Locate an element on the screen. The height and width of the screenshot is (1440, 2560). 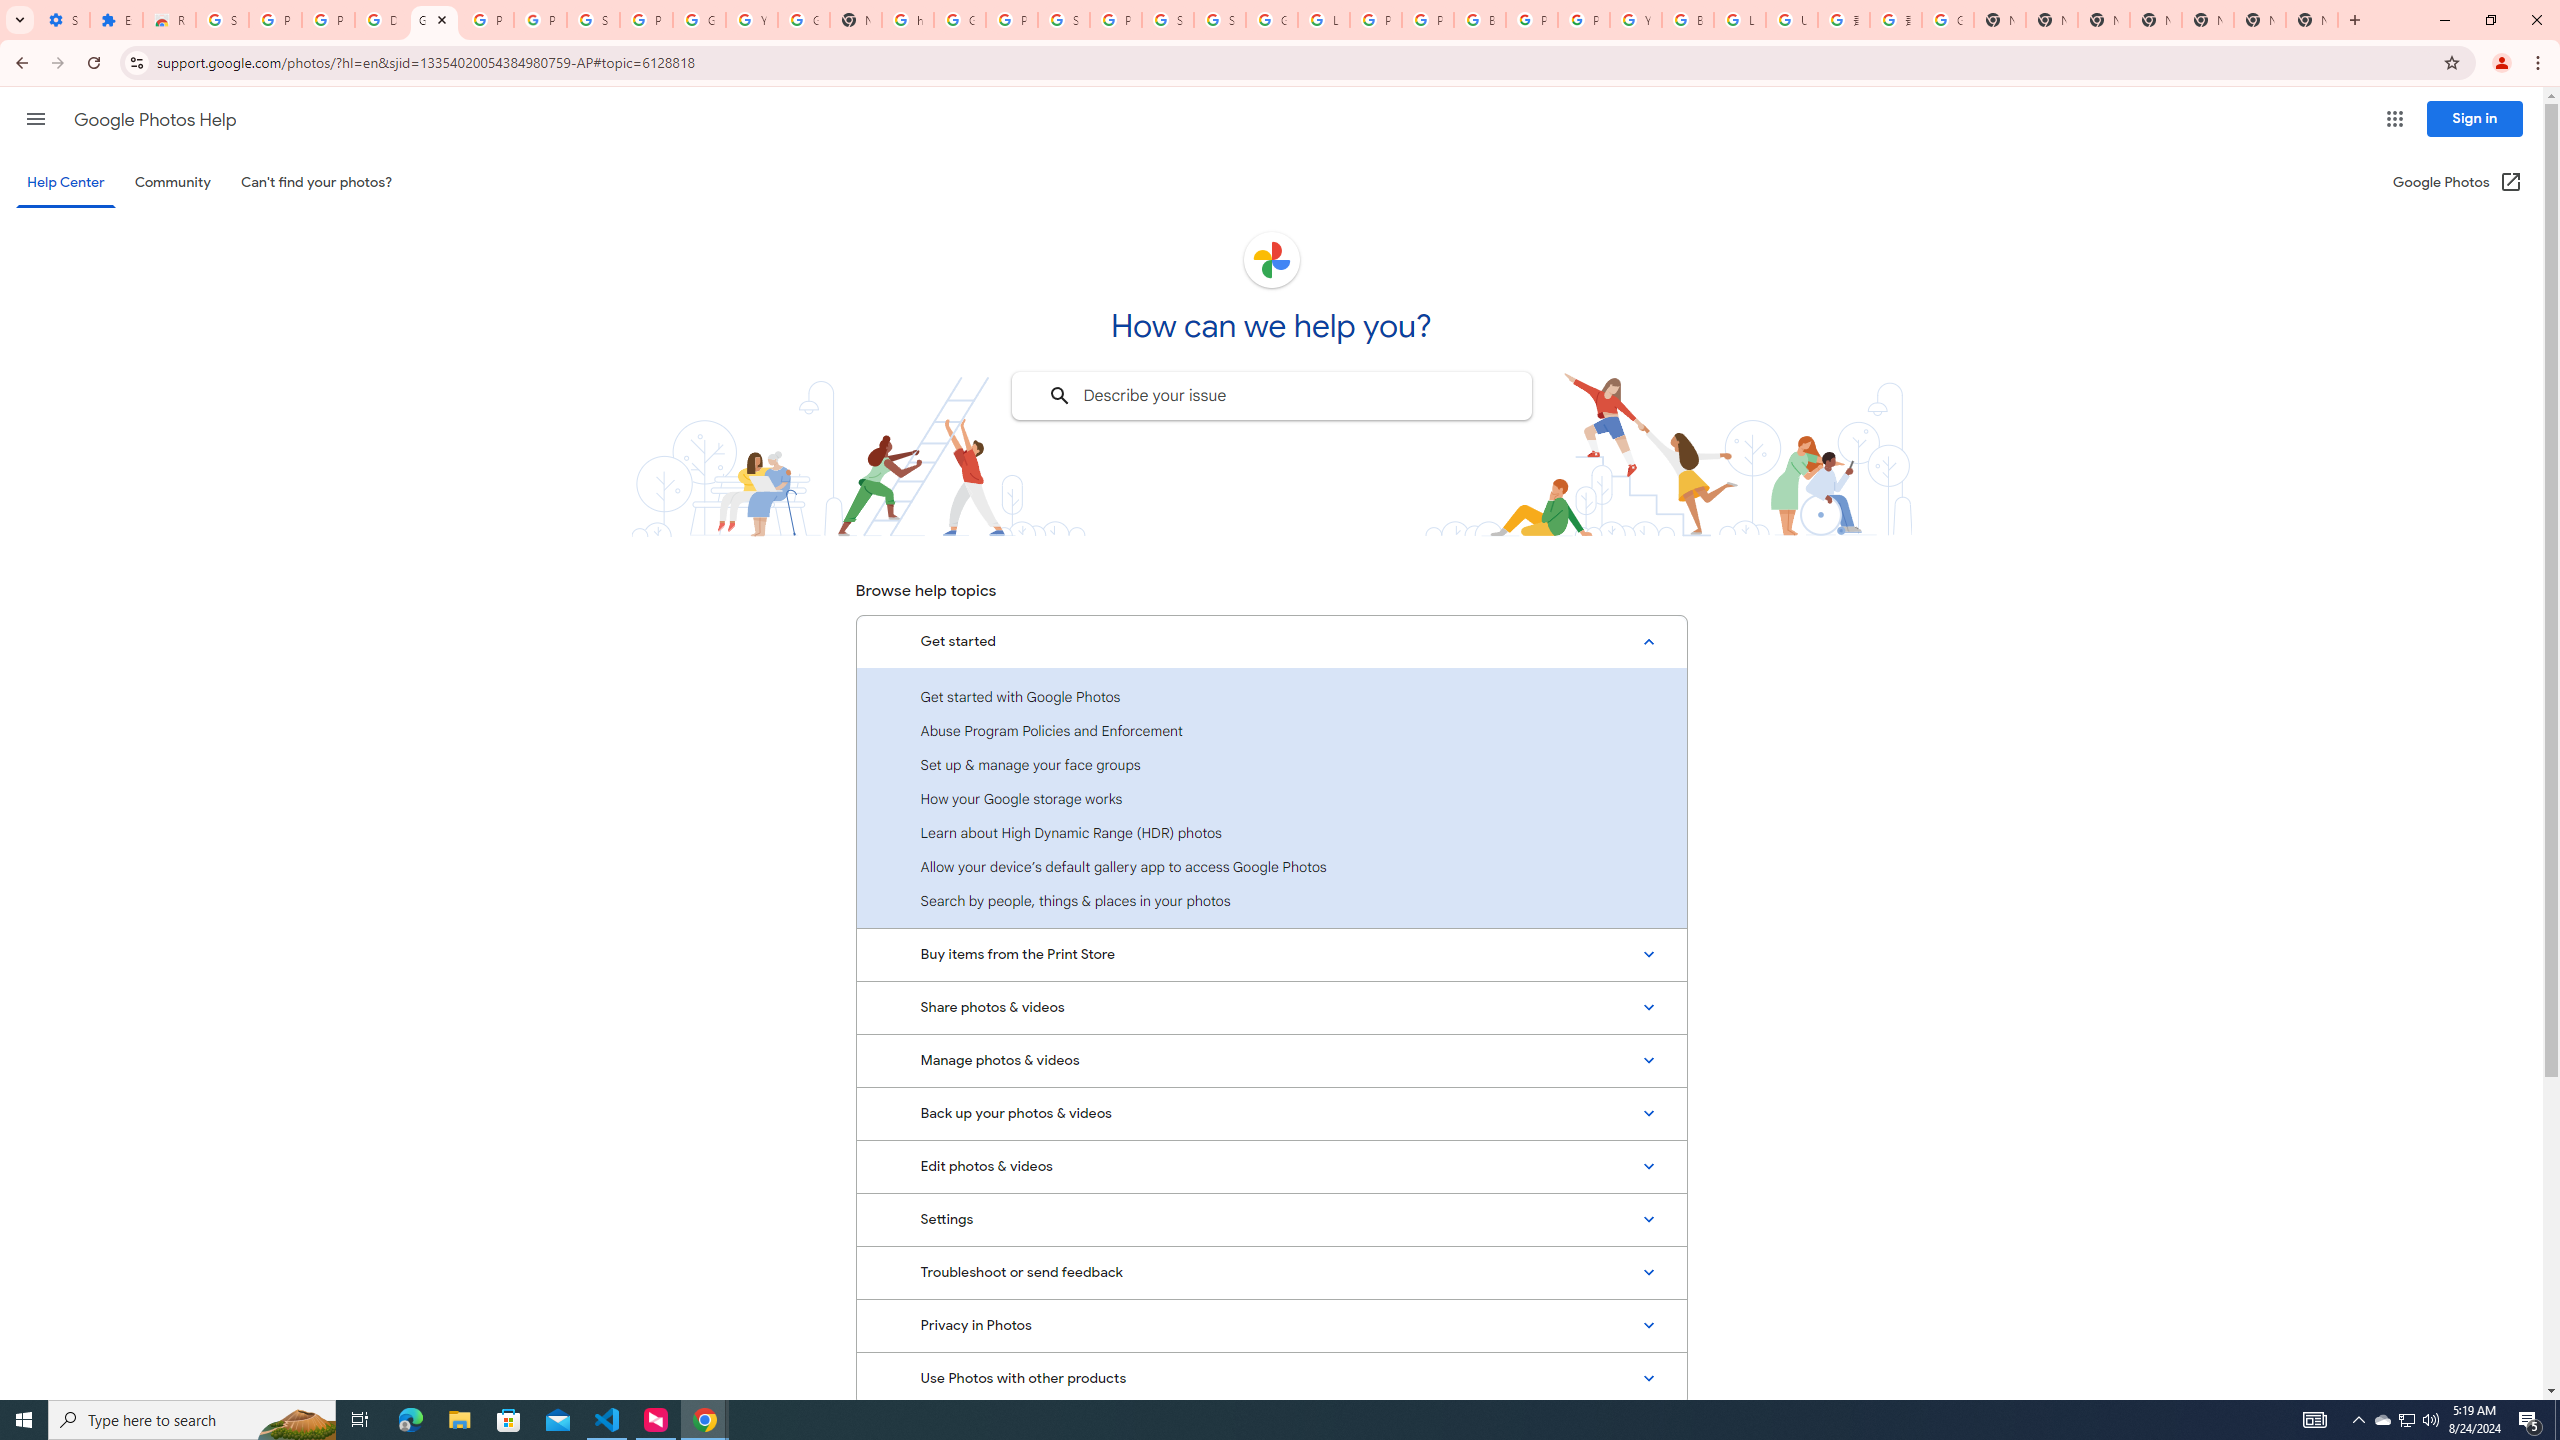
Delete photos & videos - Computer - Google Photos Help is located at coordinates (381, 20).